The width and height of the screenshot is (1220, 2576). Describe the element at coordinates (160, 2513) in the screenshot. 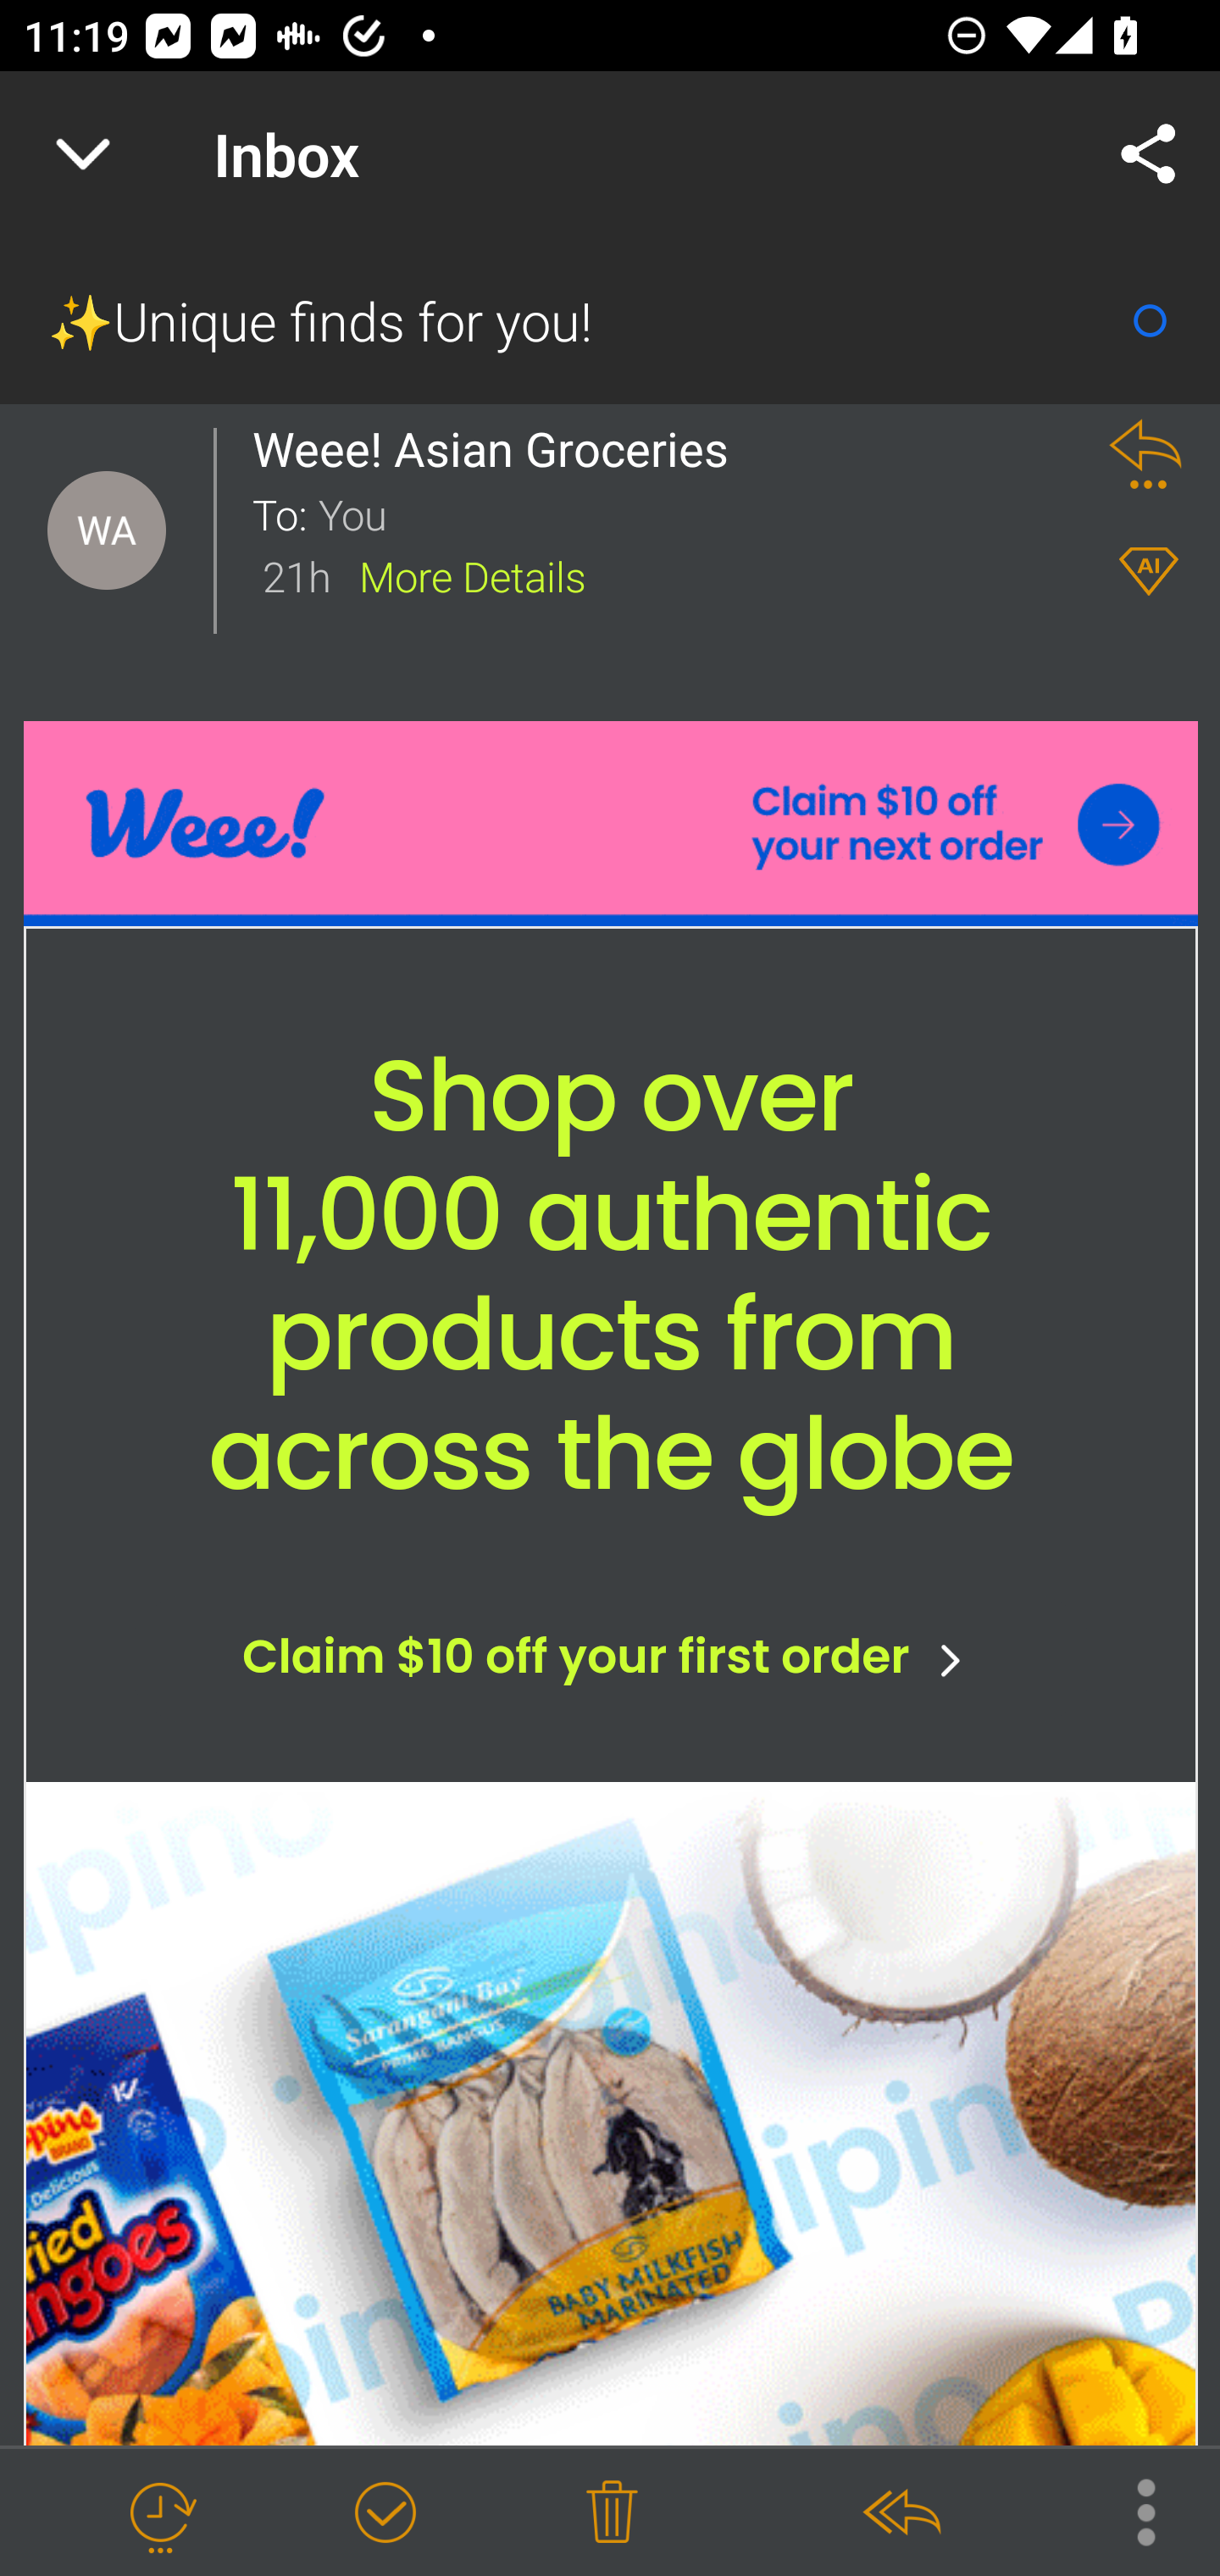

I see `Snooze` at that location.